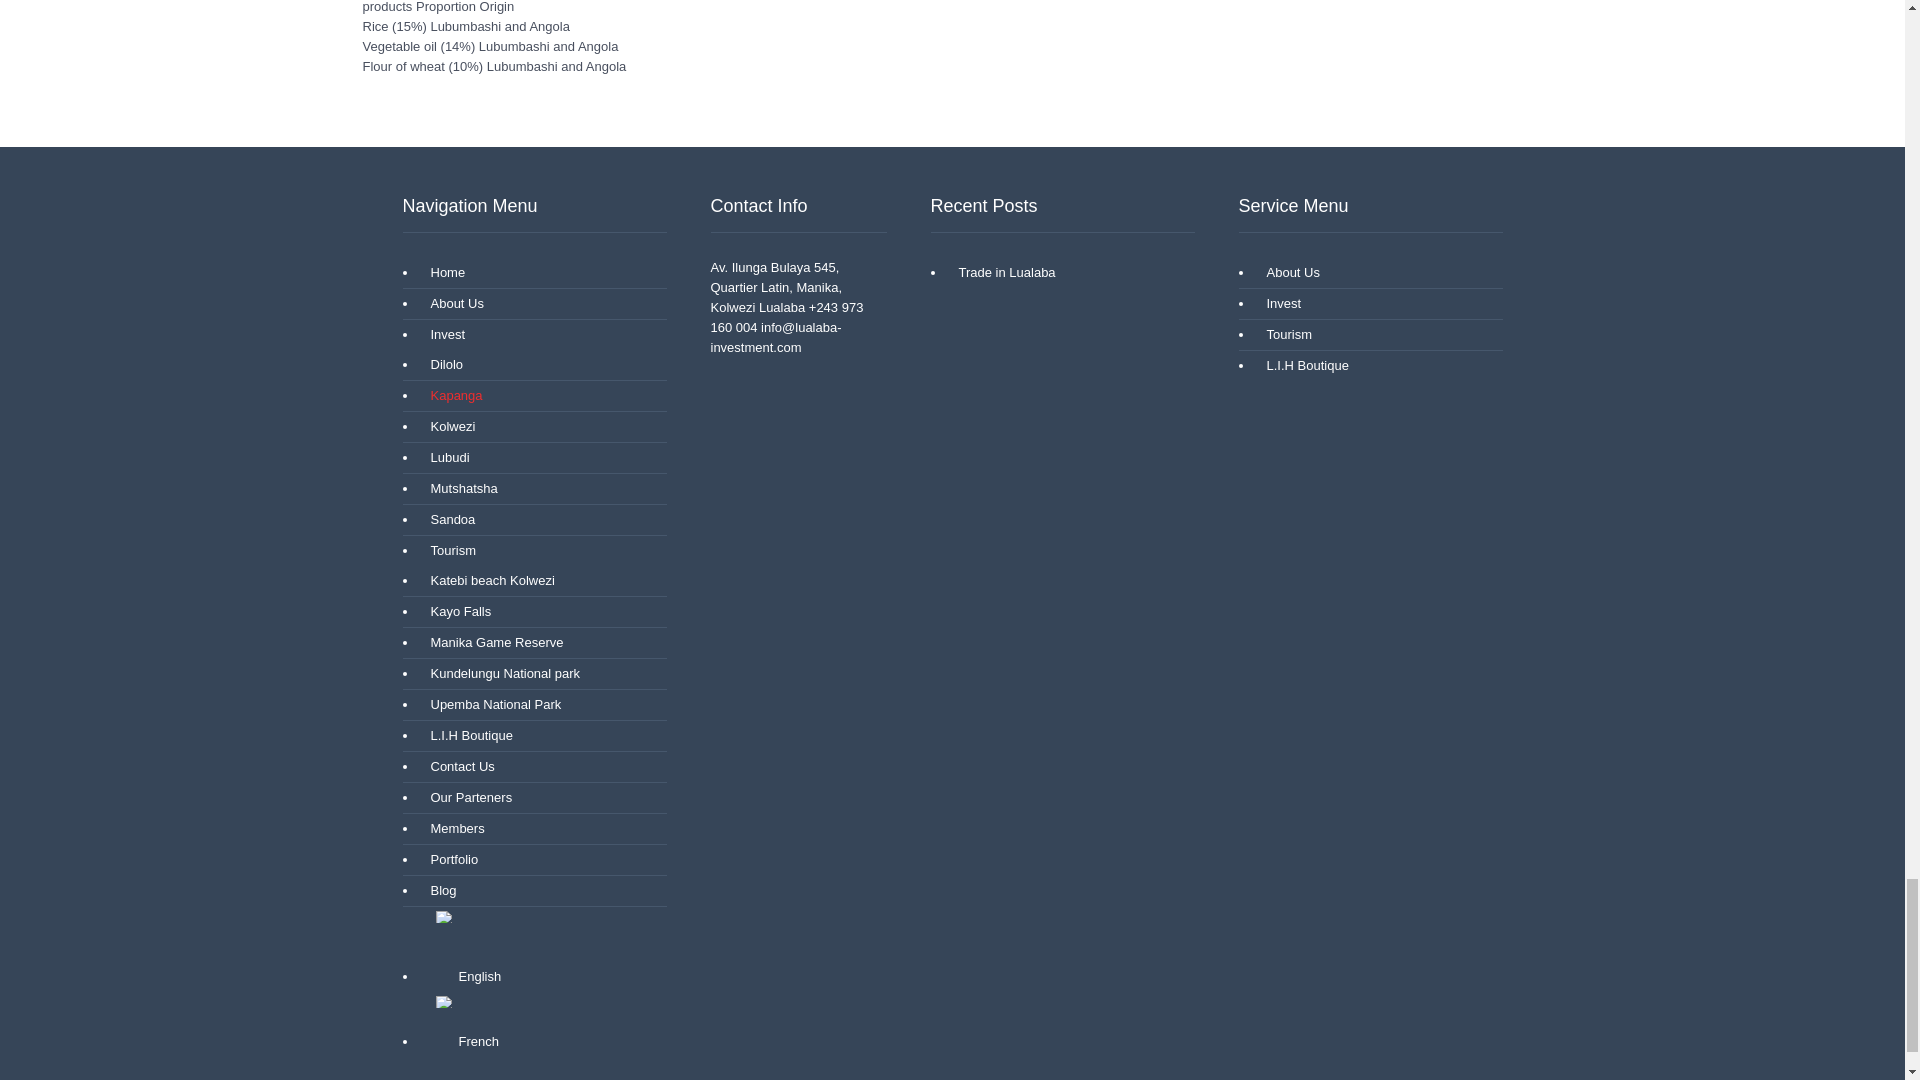  What do you see at coordinates (441, 364) in the screenshot?
I see `Dilolo` at bounding box center [441, 364].